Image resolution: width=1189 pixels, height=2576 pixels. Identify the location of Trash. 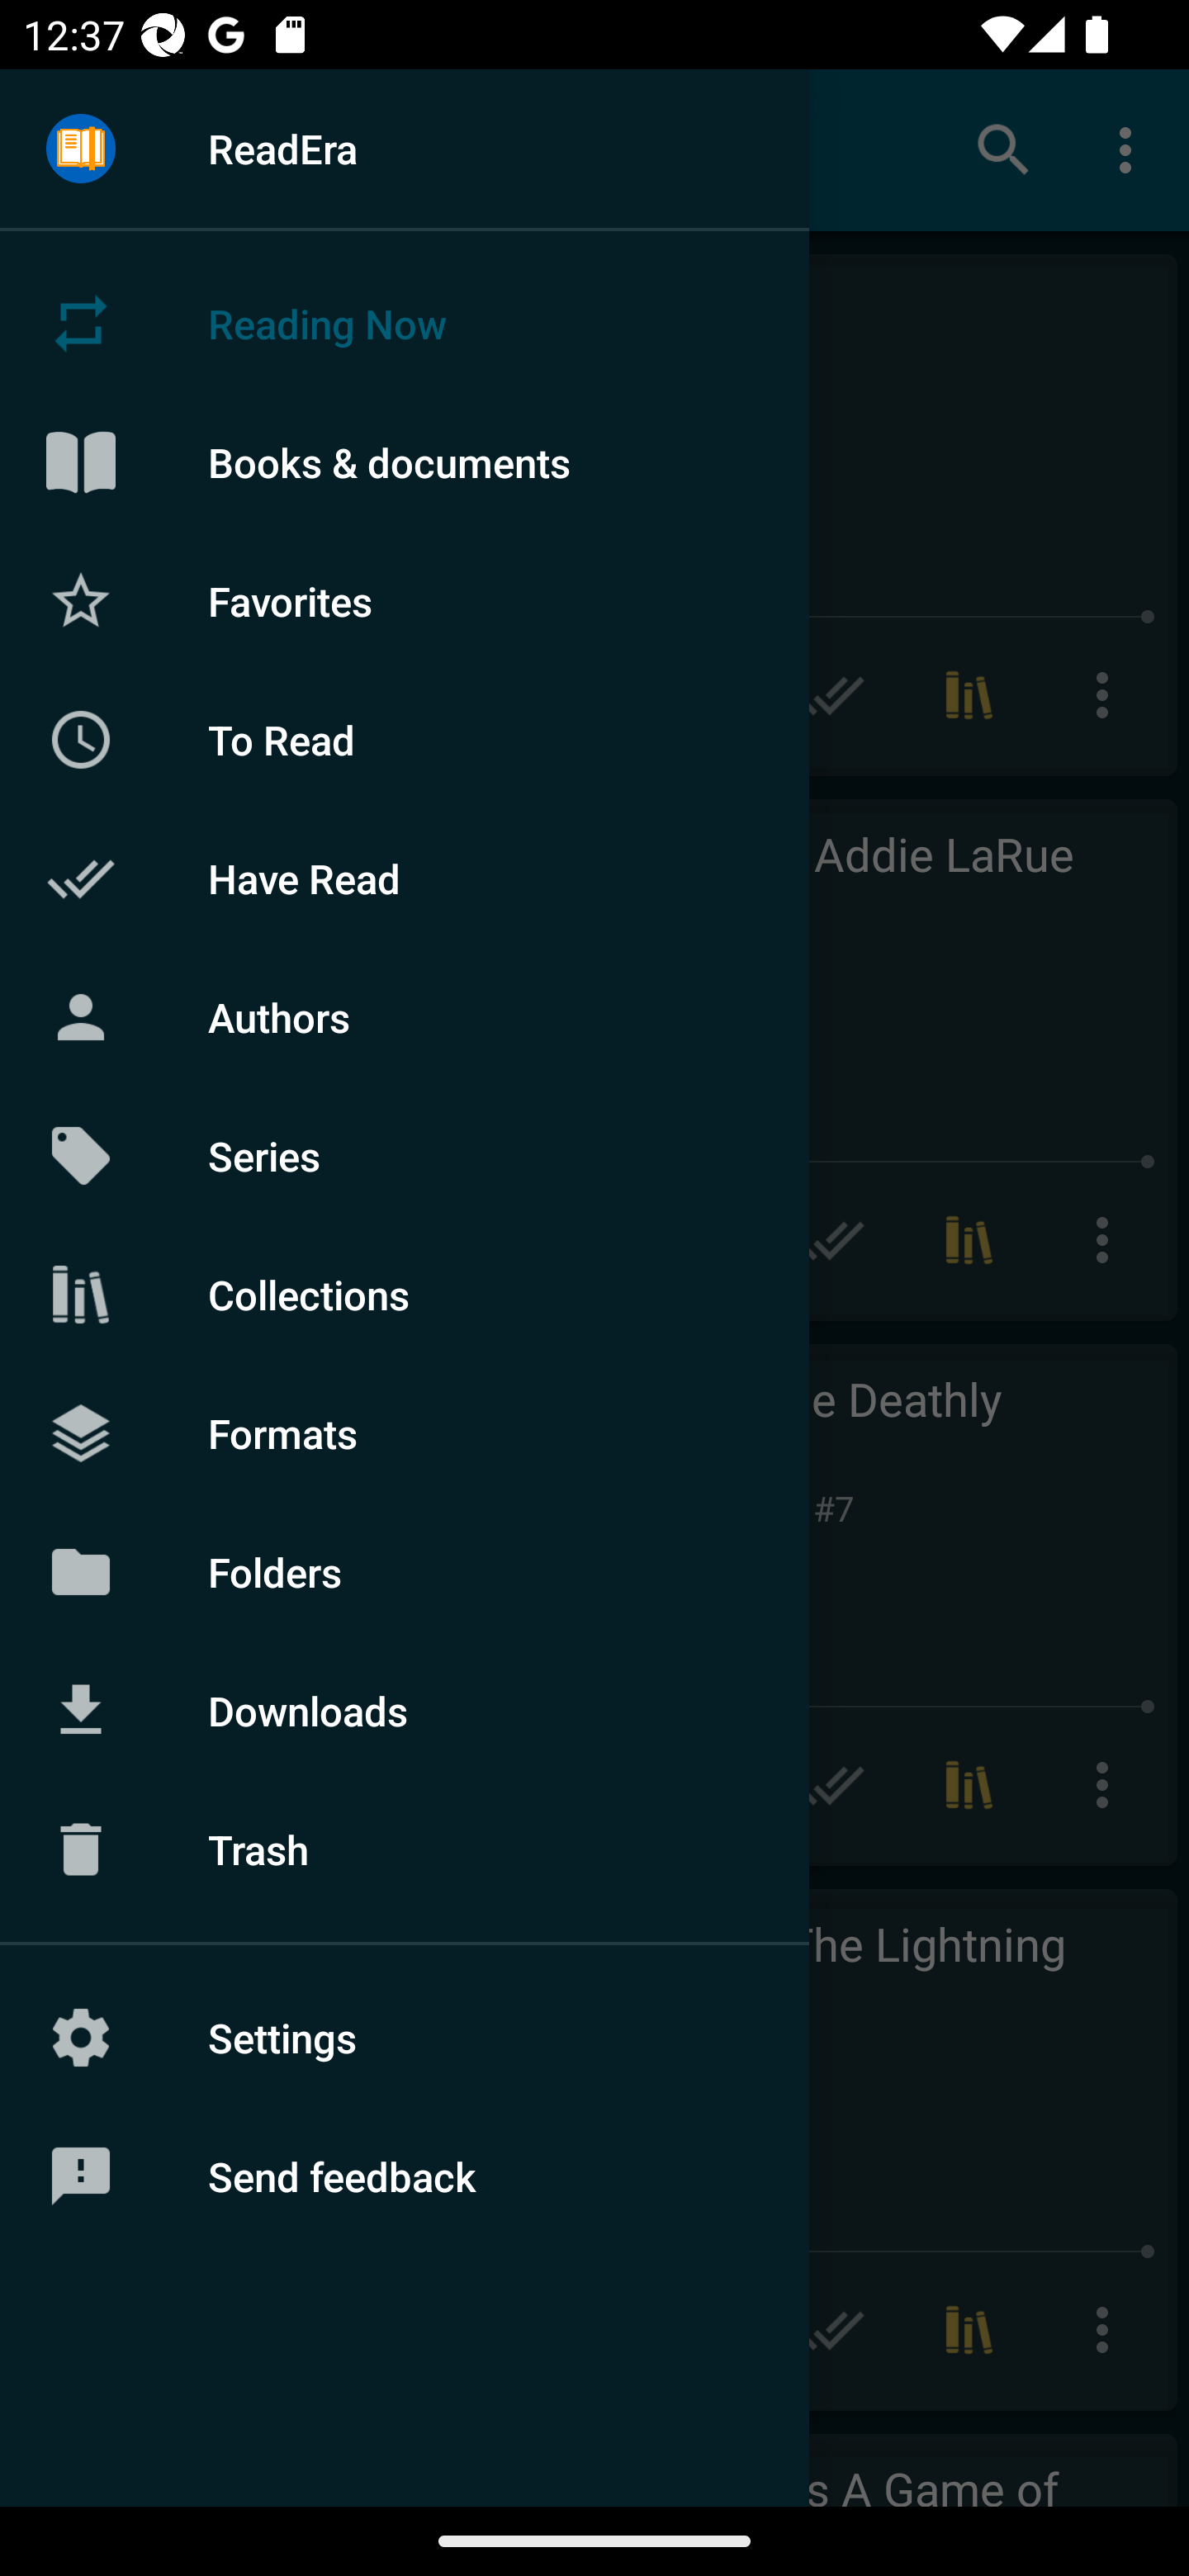
(405, 1849).